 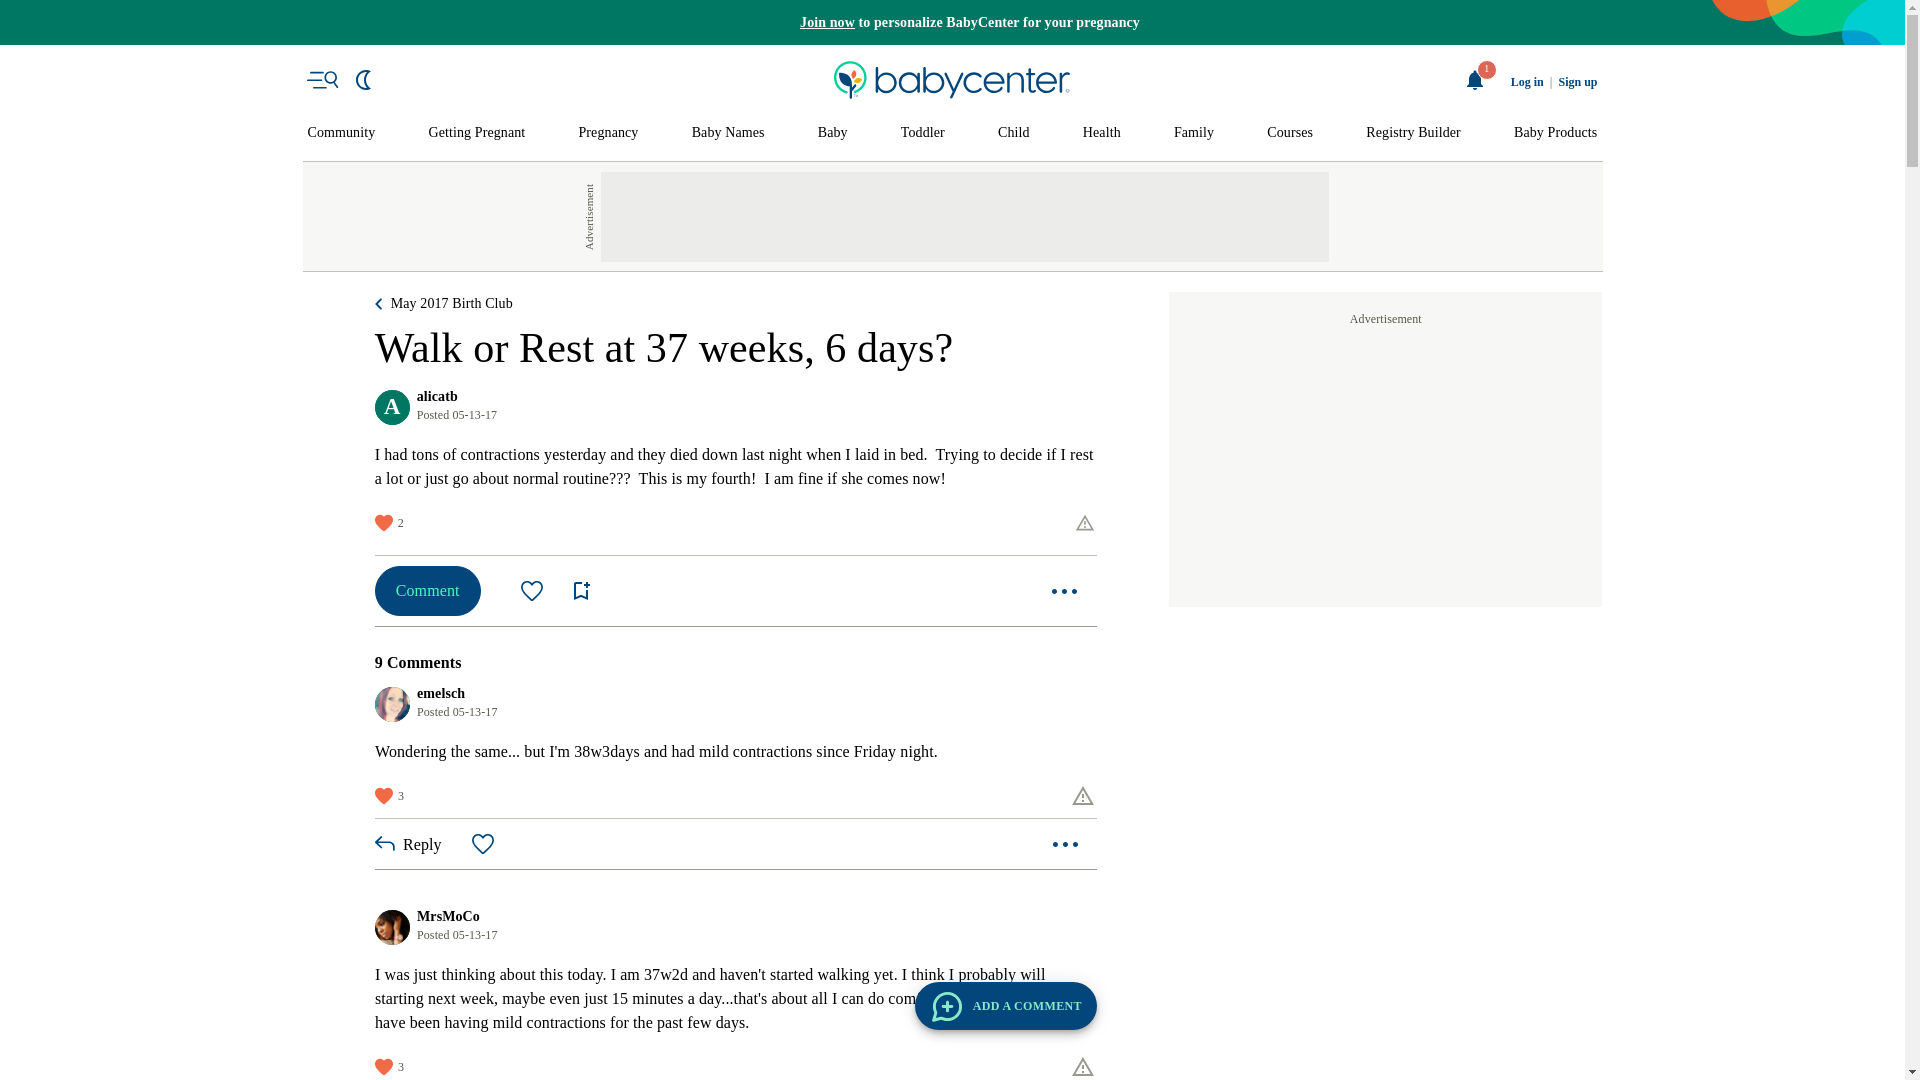 I want to click on Health, so click(x=1102, y=133).